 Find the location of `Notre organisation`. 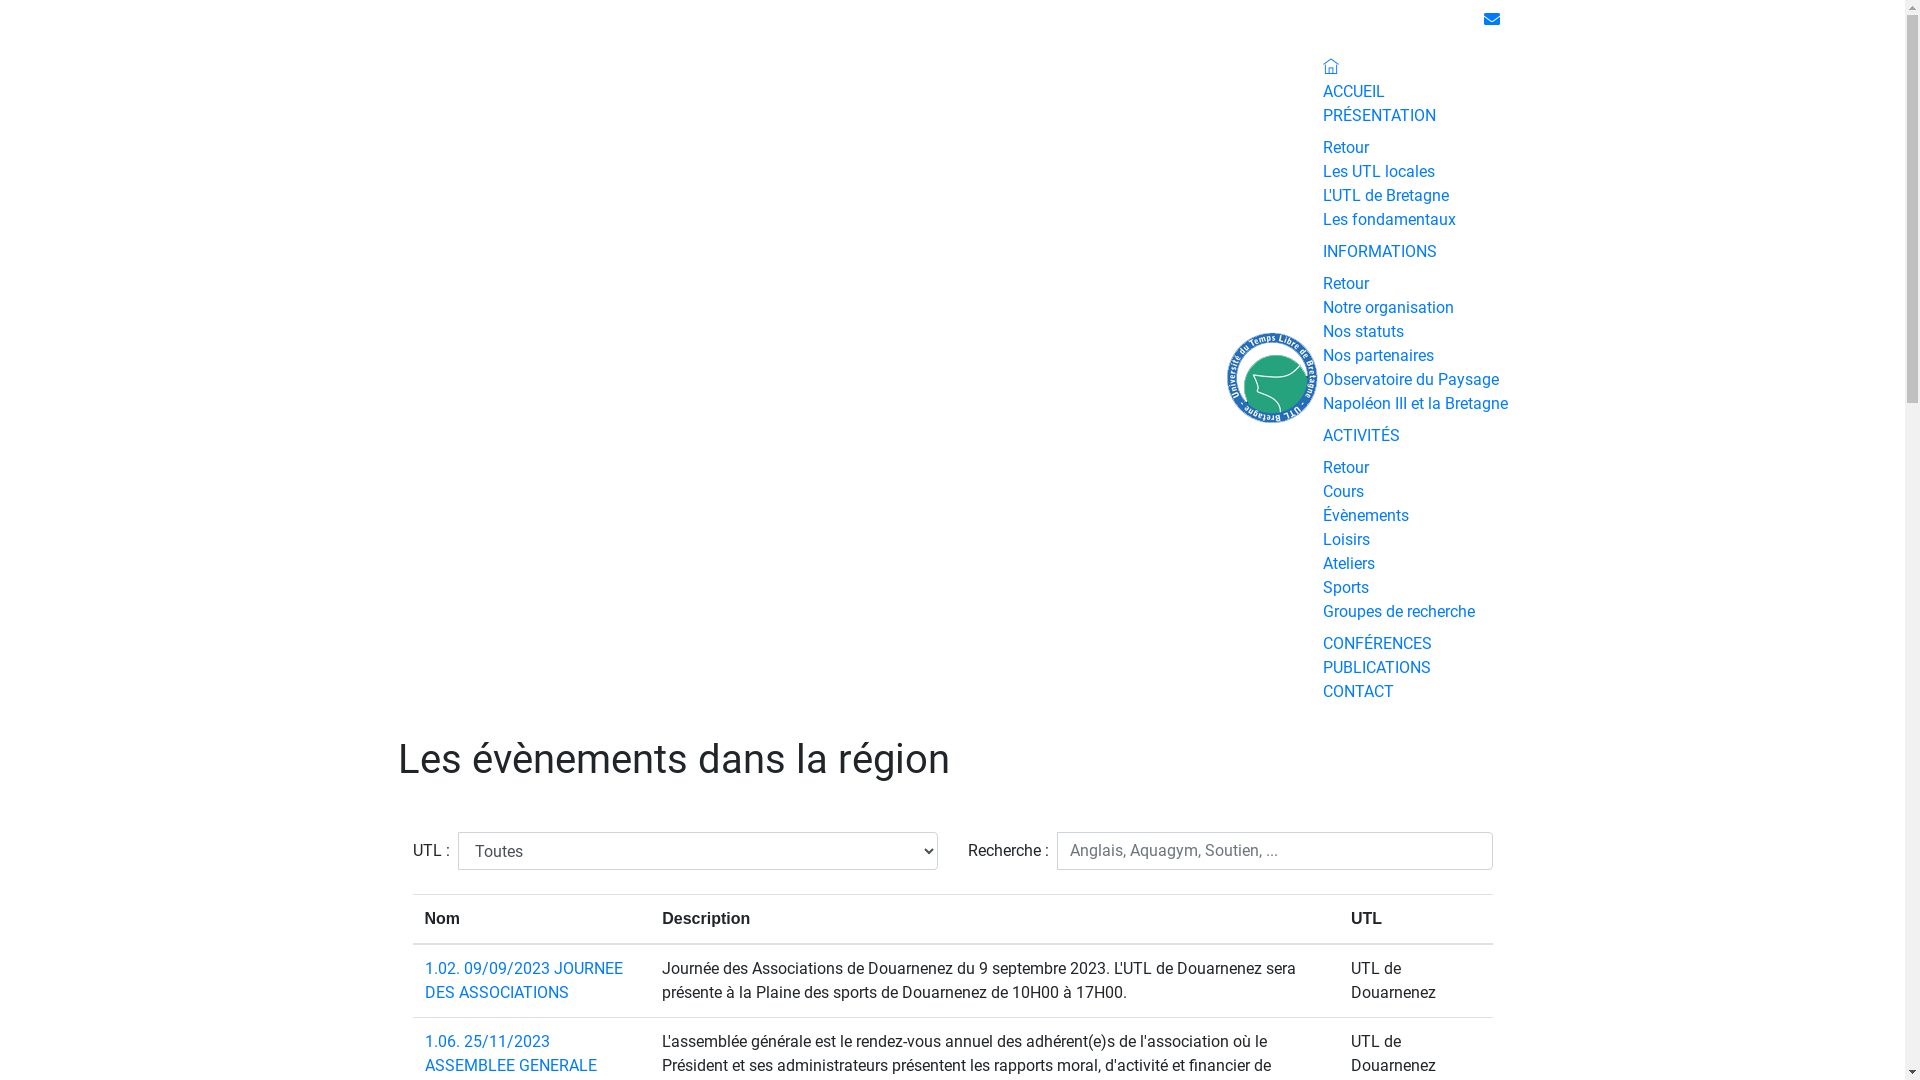

Notre organisation is located at coordinates (1388, 308).